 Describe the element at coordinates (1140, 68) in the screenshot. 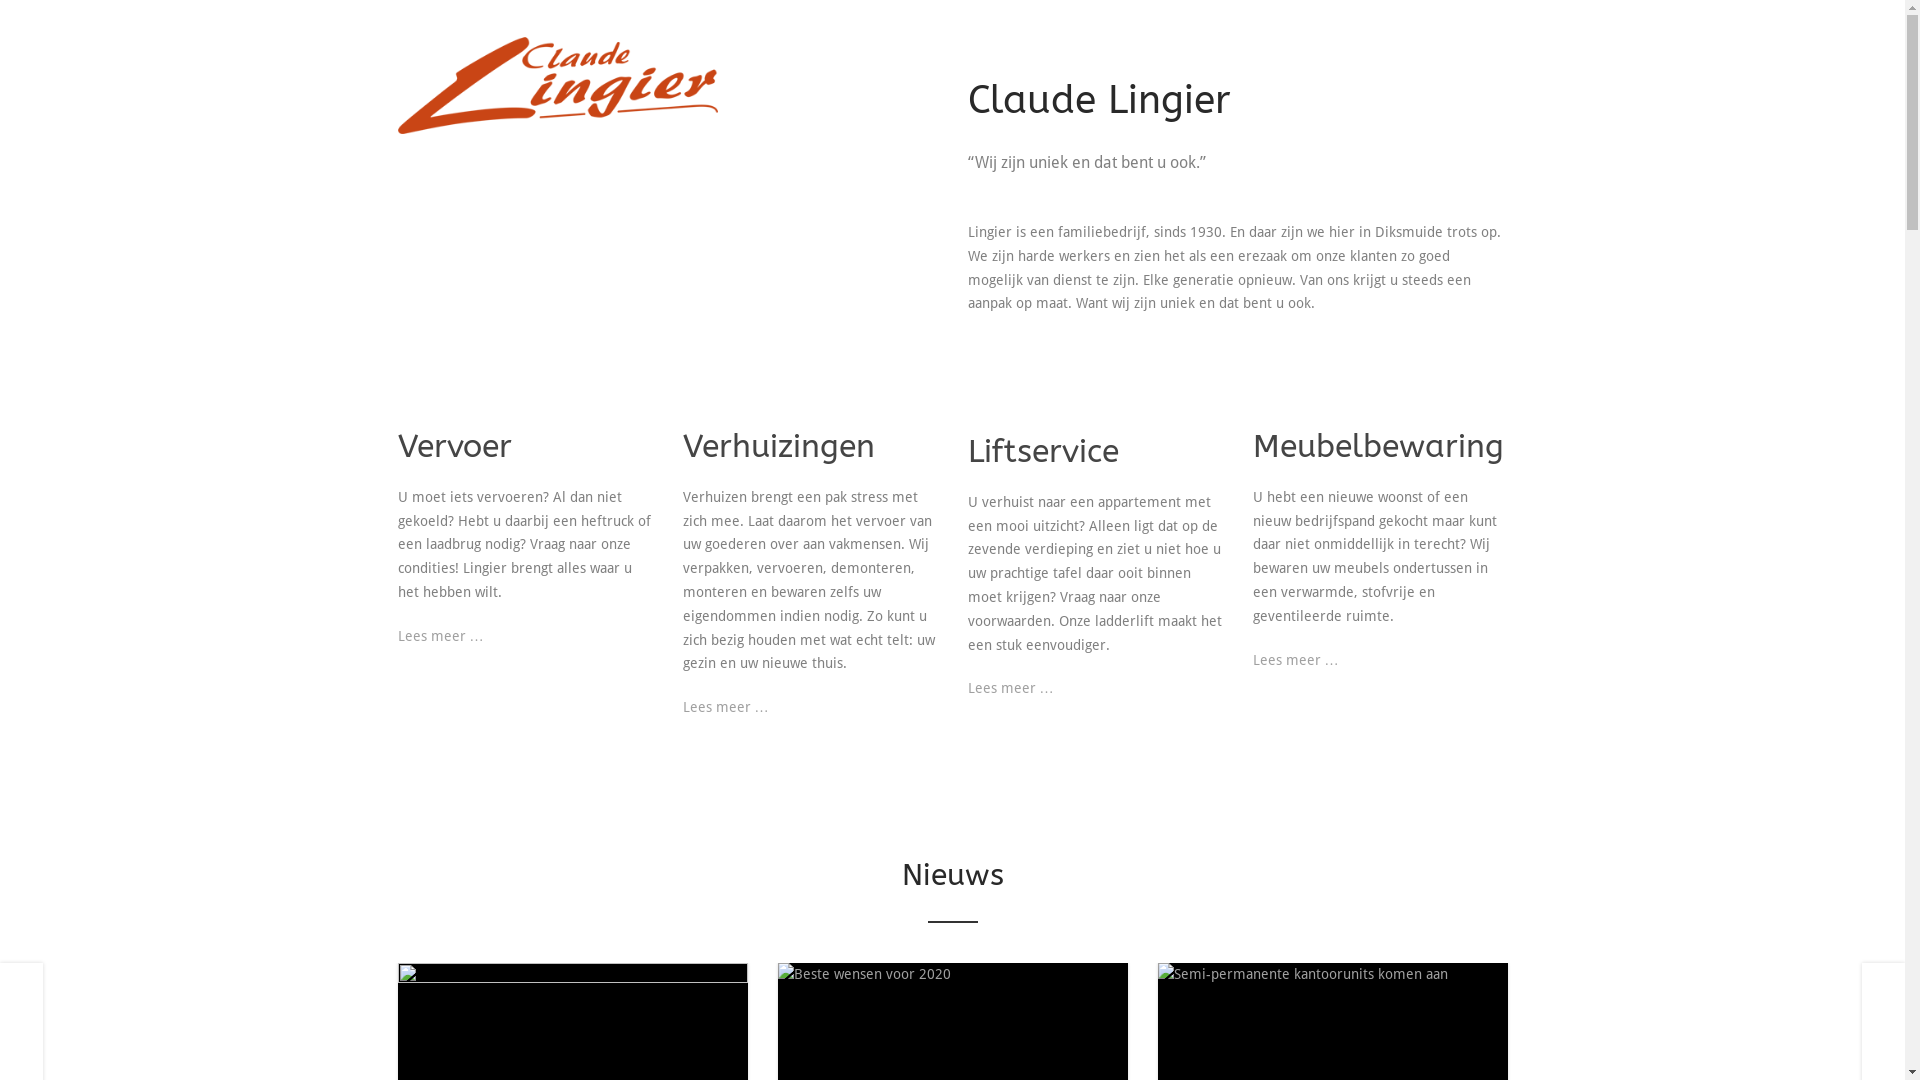

I see `VERHUIZINGEN` at that location.